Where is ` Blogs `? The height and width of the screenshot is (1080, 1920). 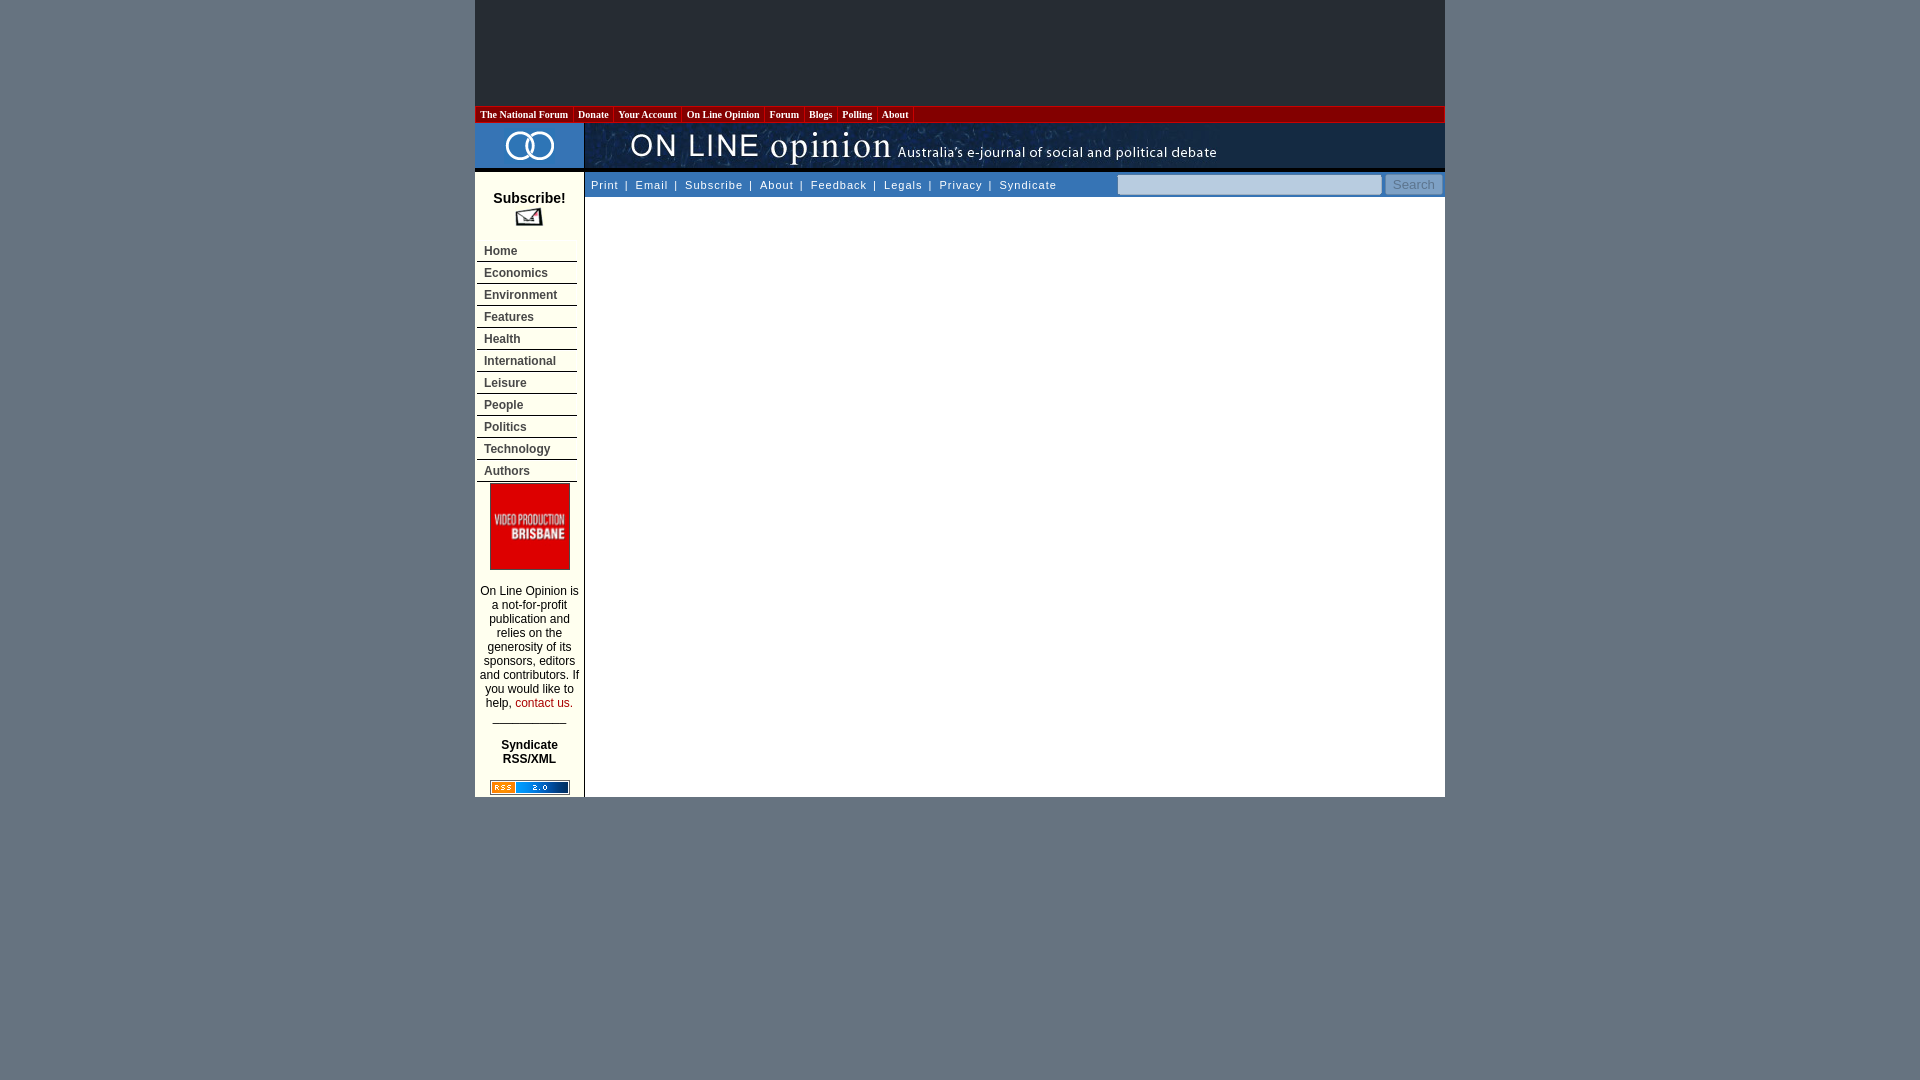  Blogs  is located at coordinates (820, 114).